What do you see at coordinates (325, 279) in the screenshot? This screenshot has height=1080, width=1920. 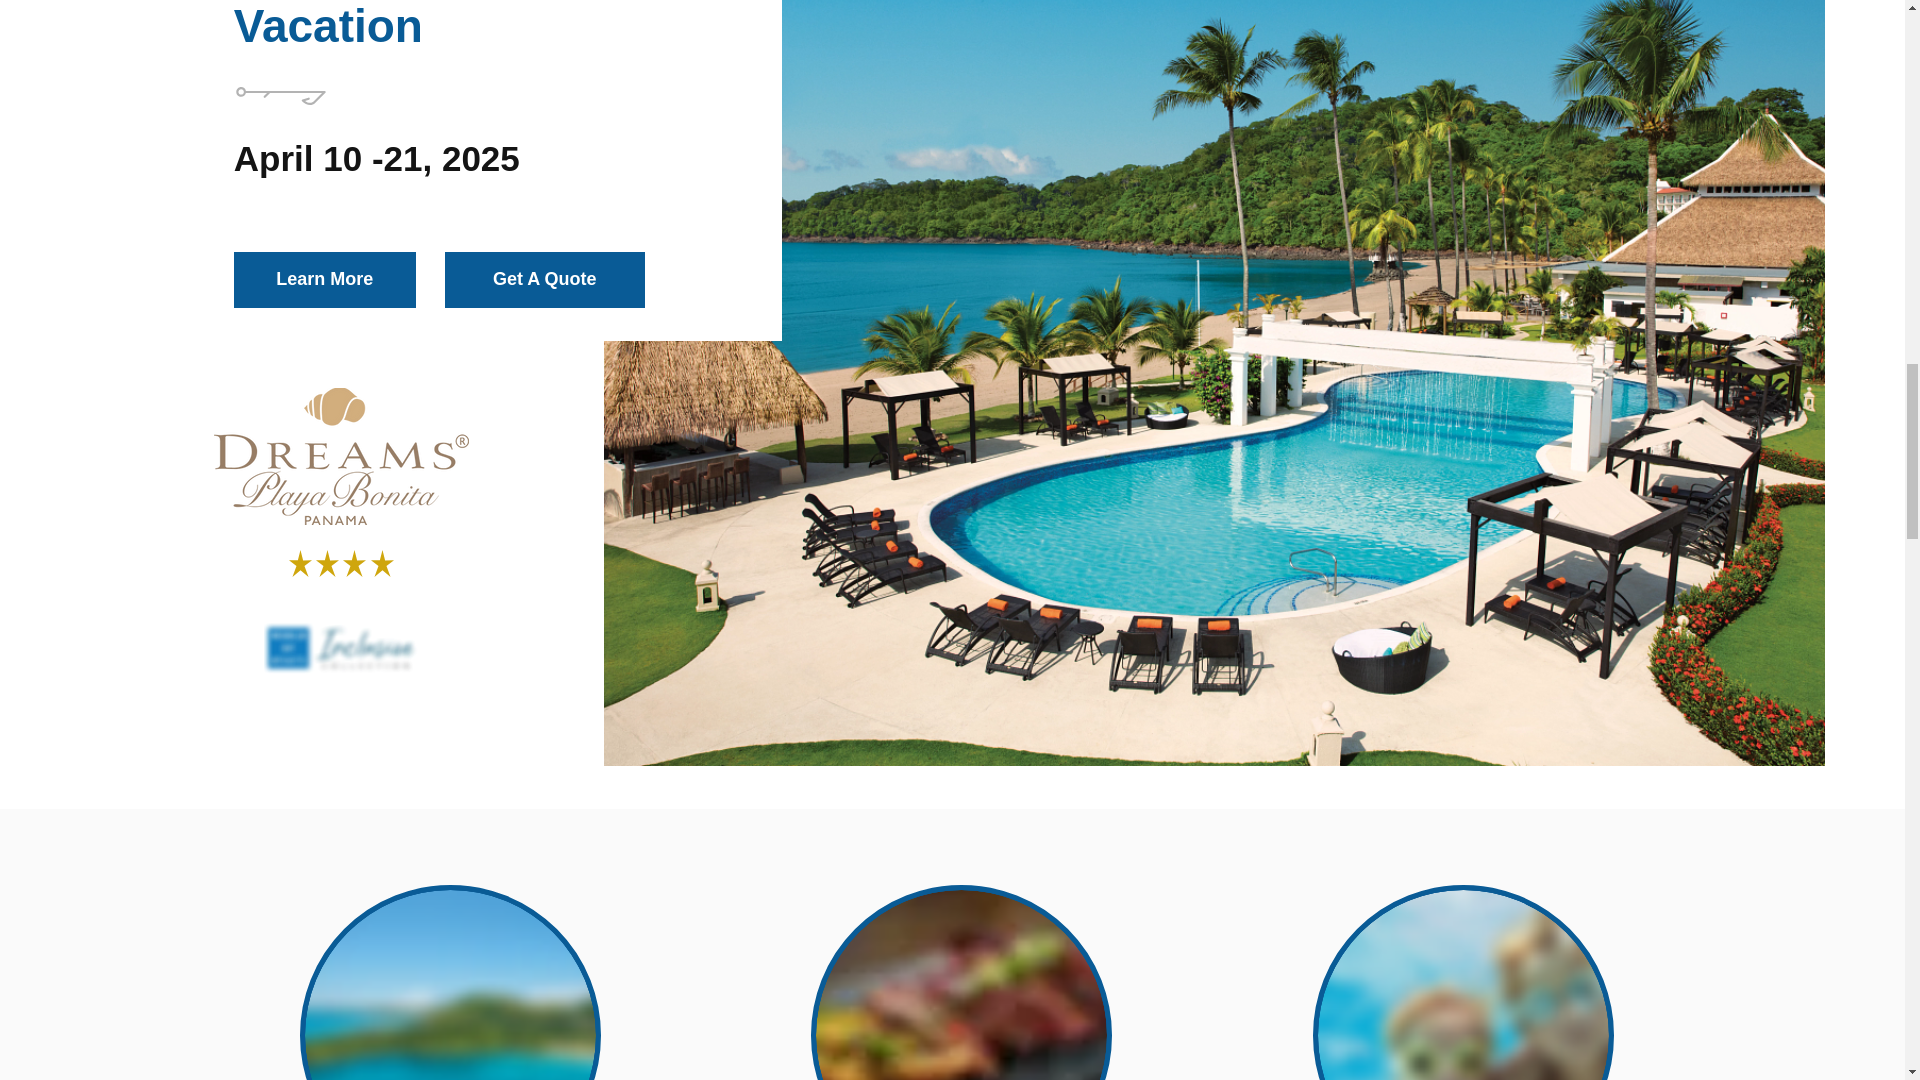 I see `Learn More` at bounding box center [325, 279].